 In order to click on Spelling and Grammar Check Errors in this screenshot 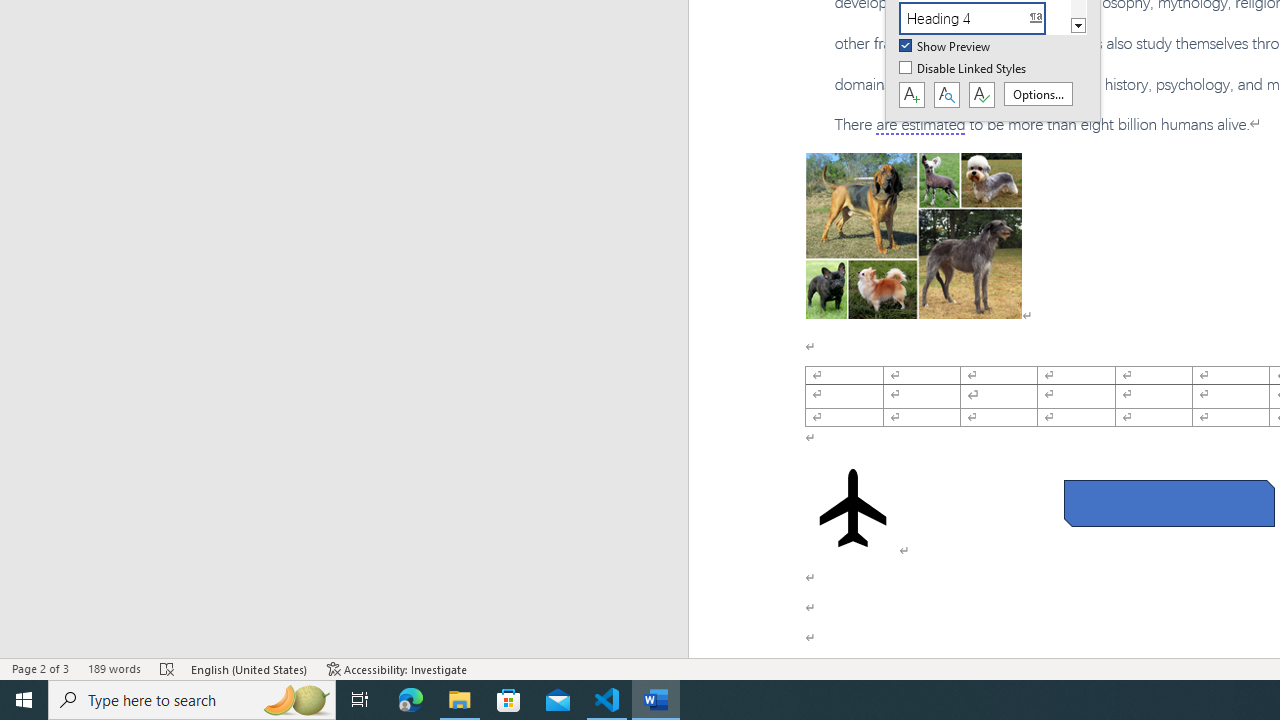, I will do `click(168, 668)`.